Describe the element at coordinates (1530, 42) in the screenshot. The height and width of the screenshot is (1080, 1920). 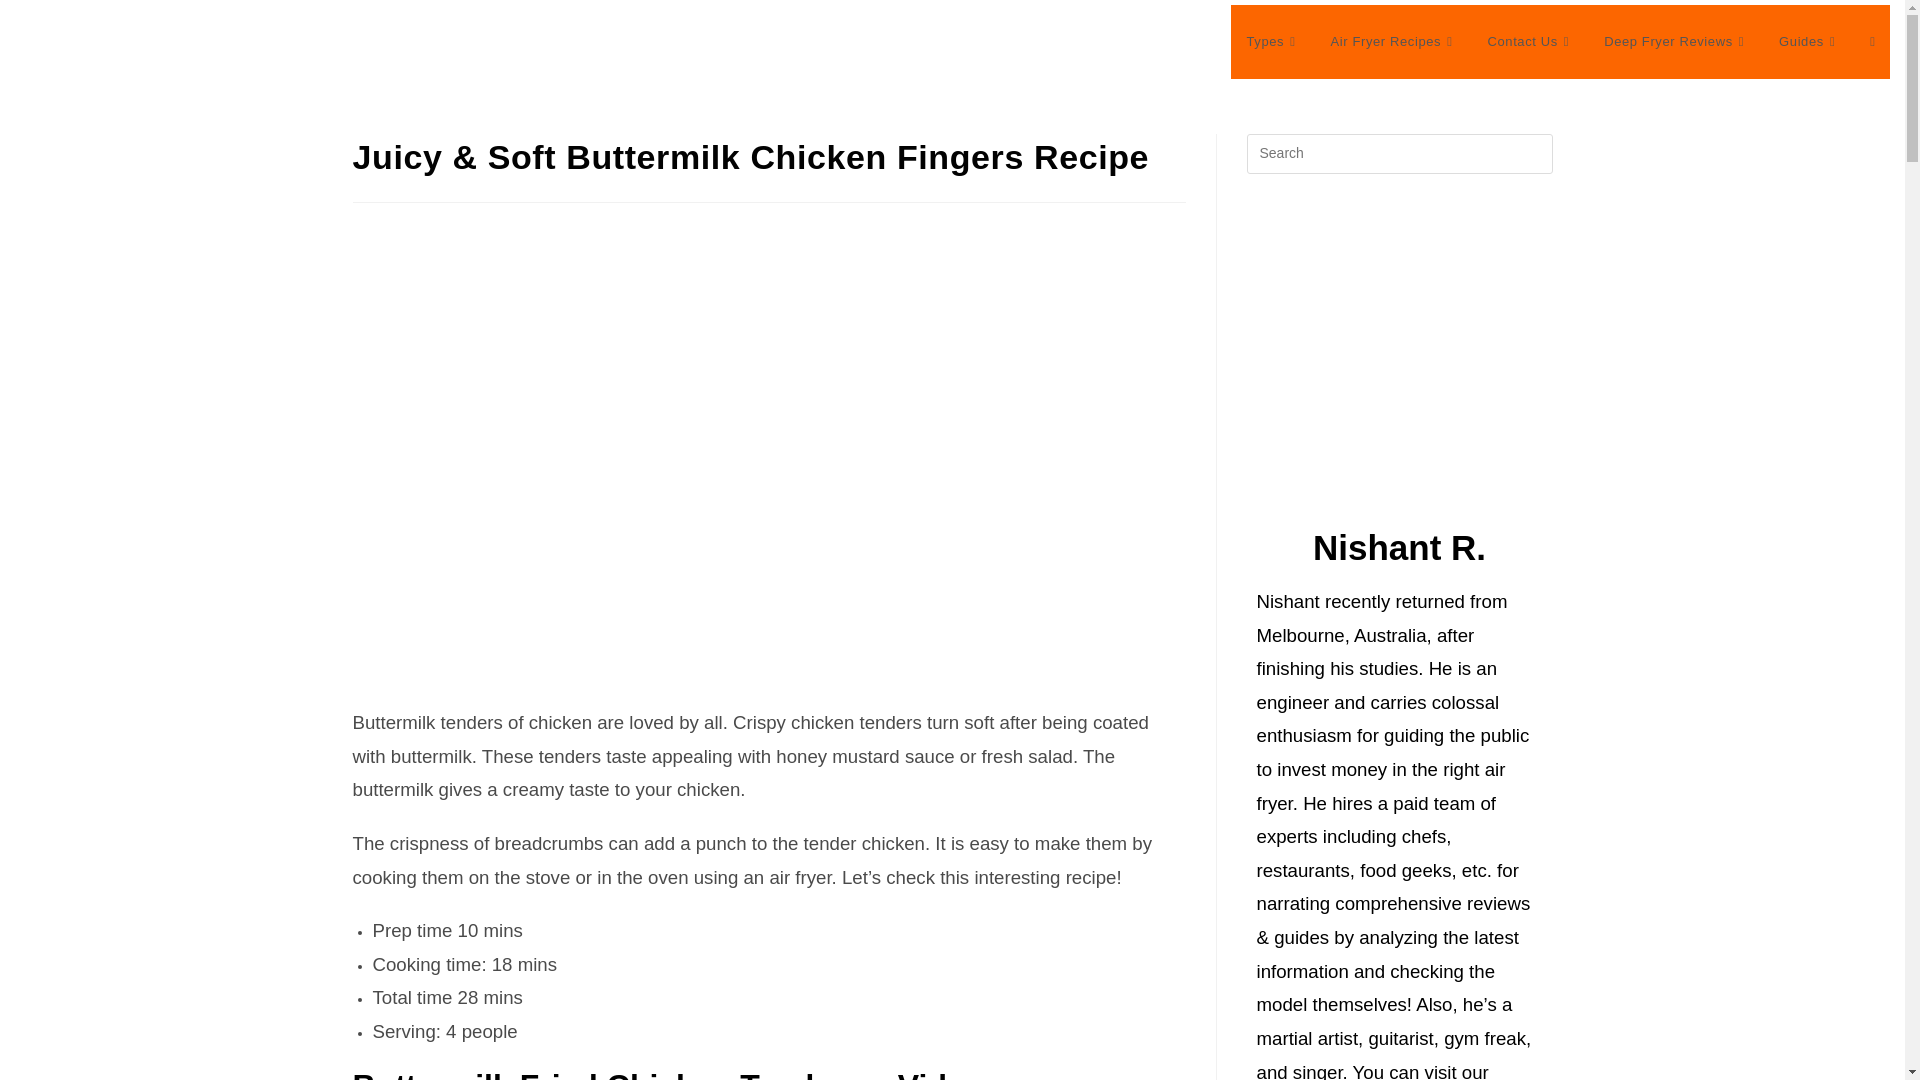
I see `Contact Us` at that location.